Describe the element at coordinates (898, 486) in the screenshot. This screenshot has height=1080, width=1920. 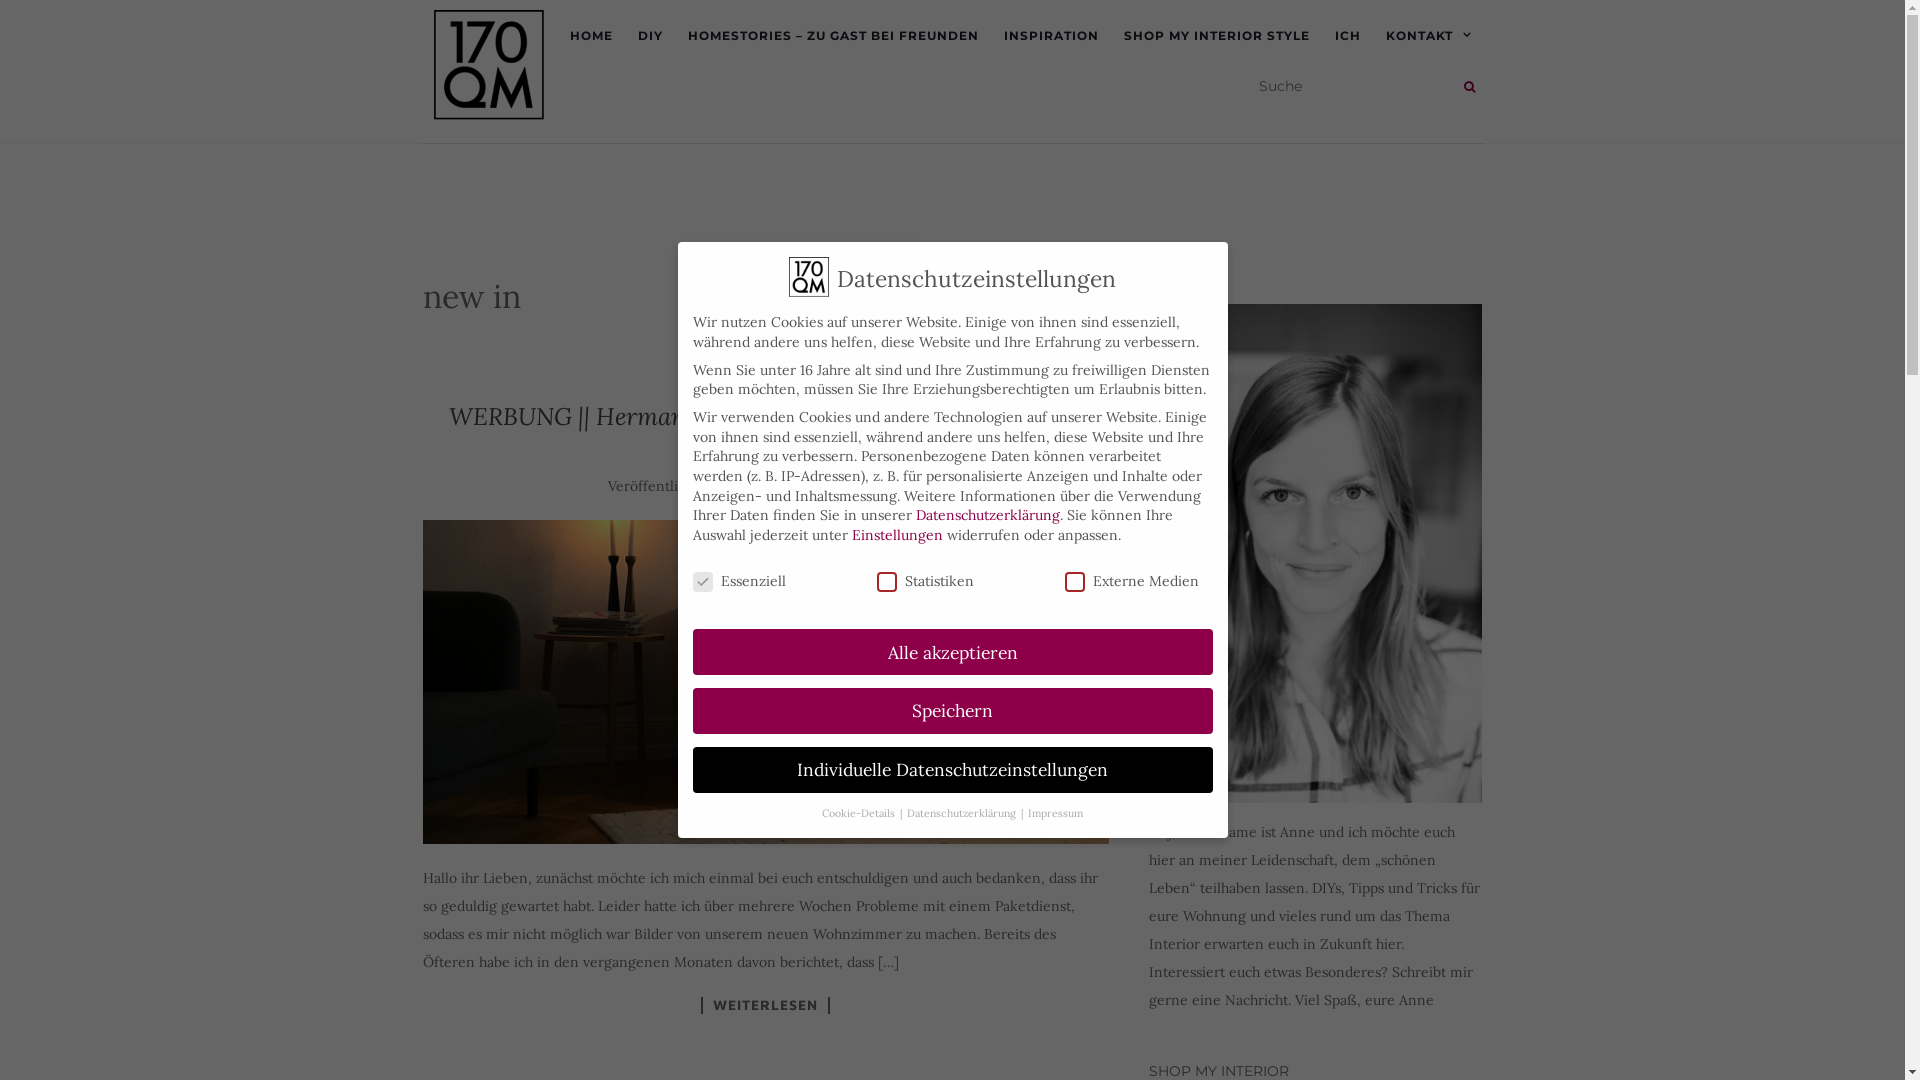
I see `Anne` at that location.